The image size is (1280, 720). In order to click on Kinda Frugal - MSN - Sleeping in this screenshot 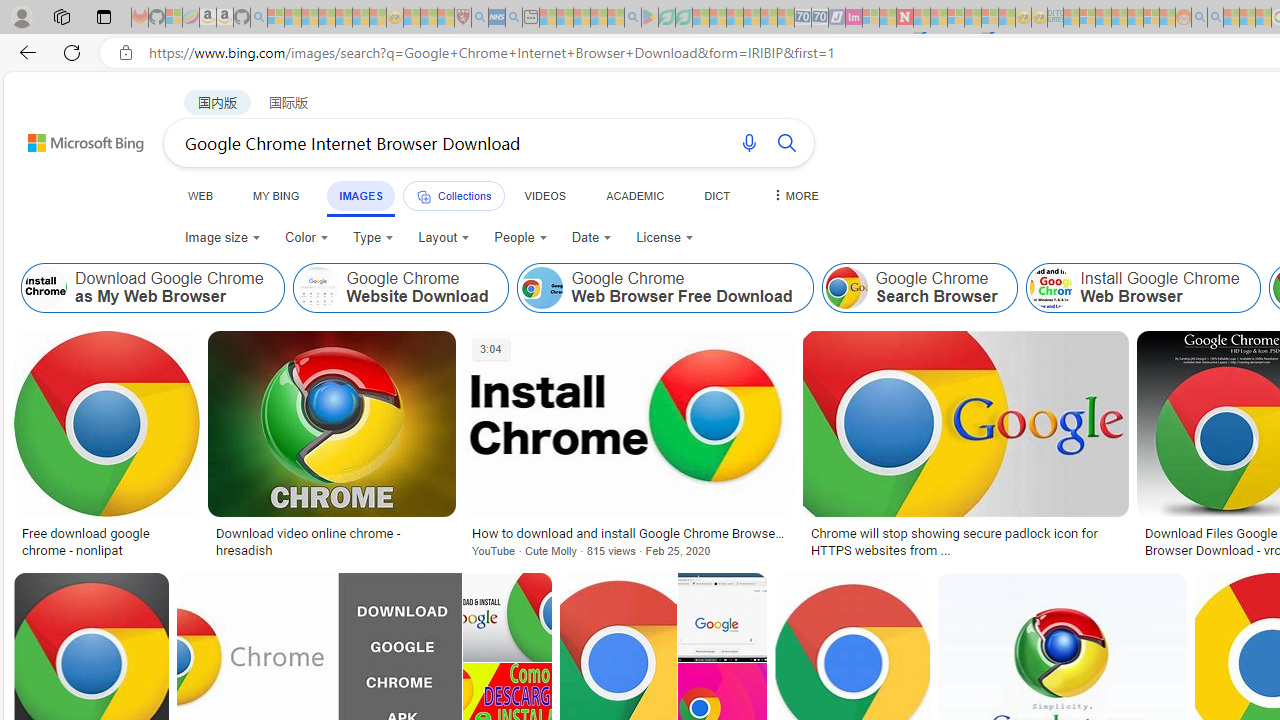, I will do `click(1135, 18)`.